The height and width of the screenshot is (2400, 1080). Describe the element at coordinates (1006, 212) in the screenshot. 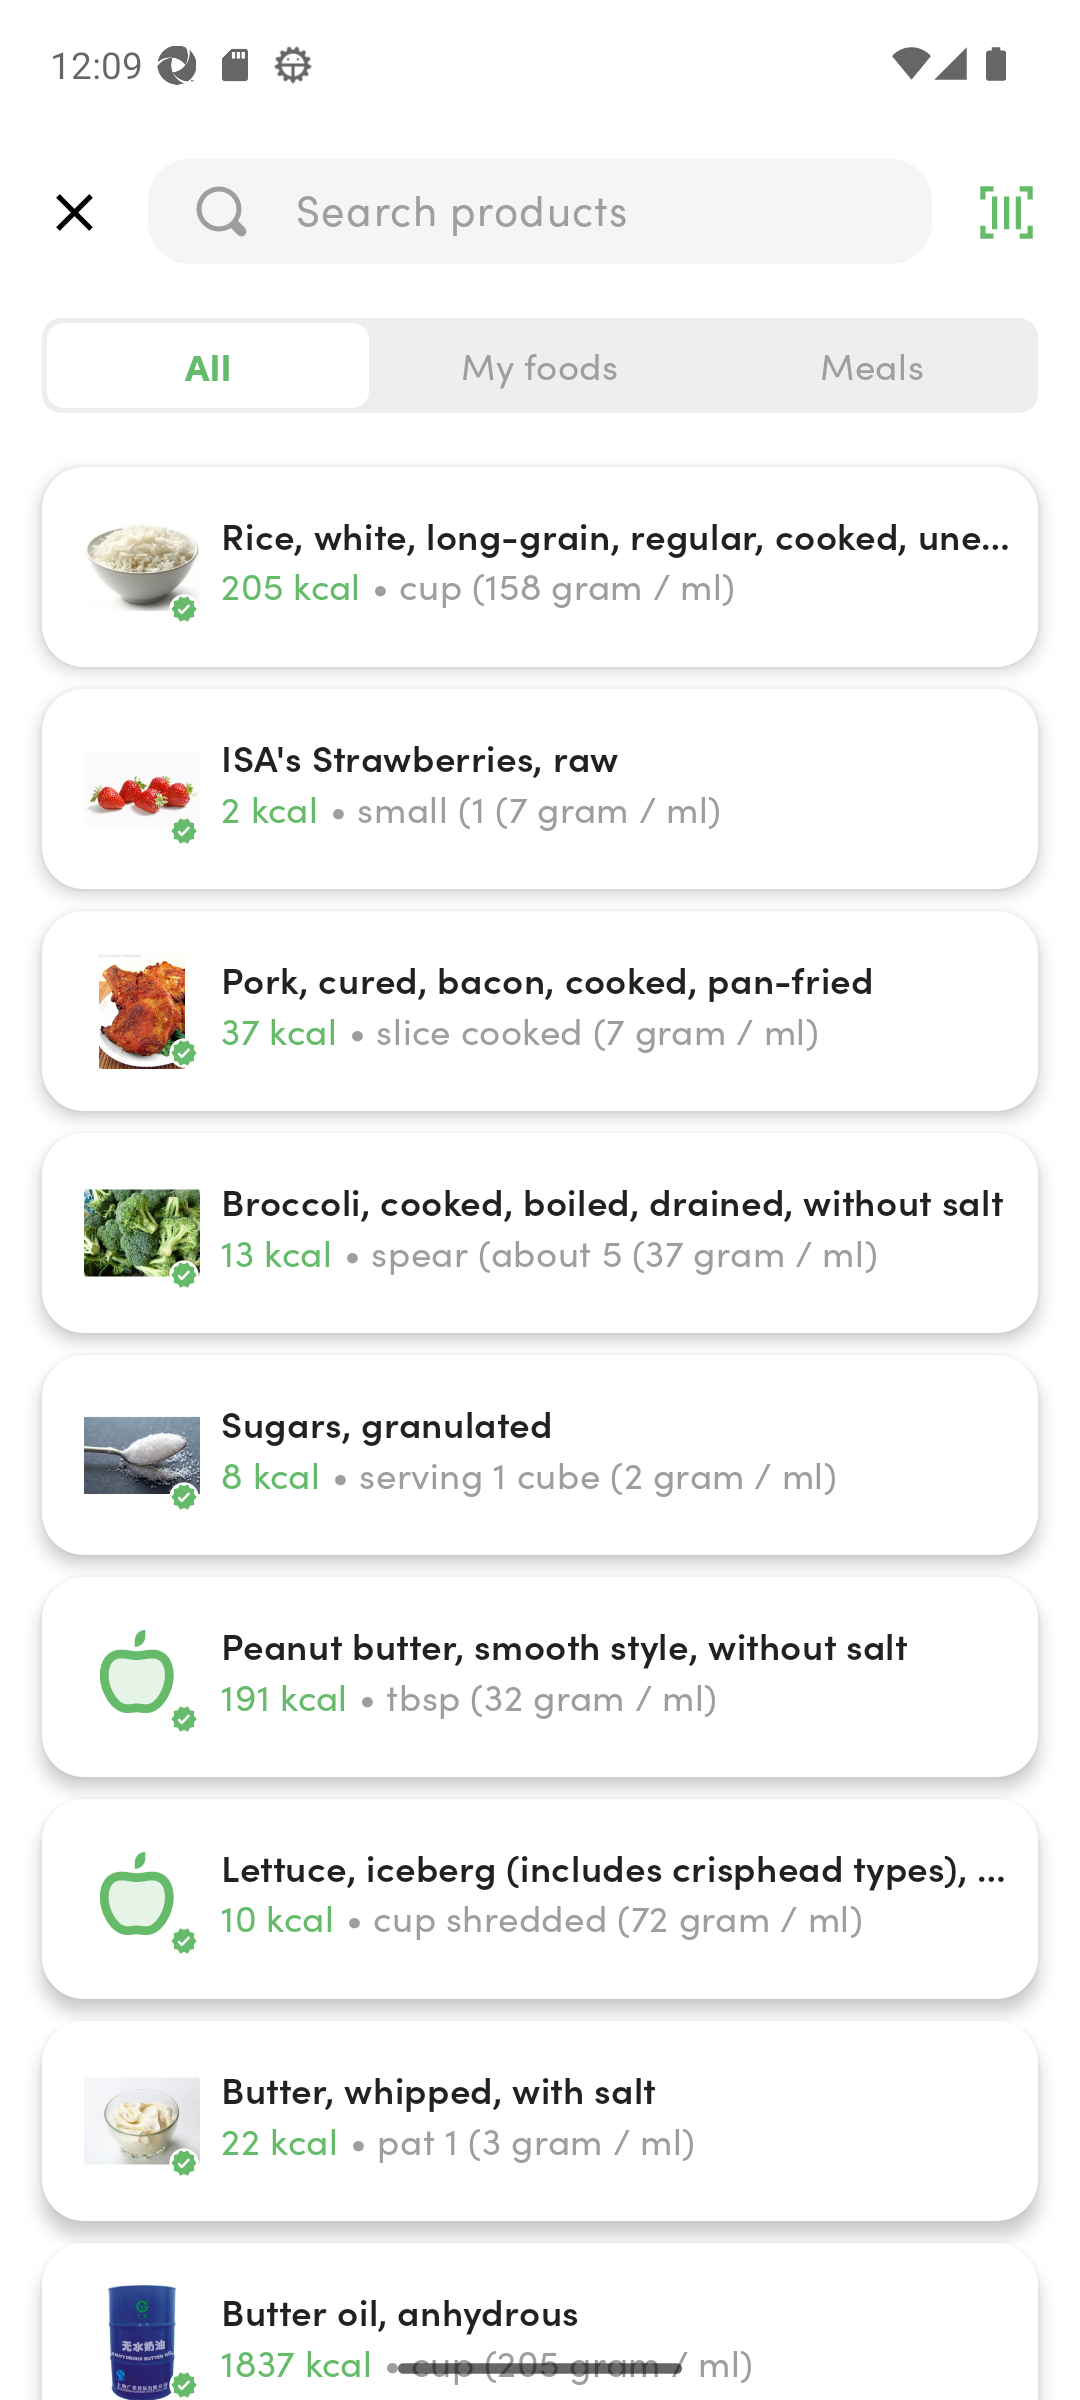

I see `top_right_action` at that location.